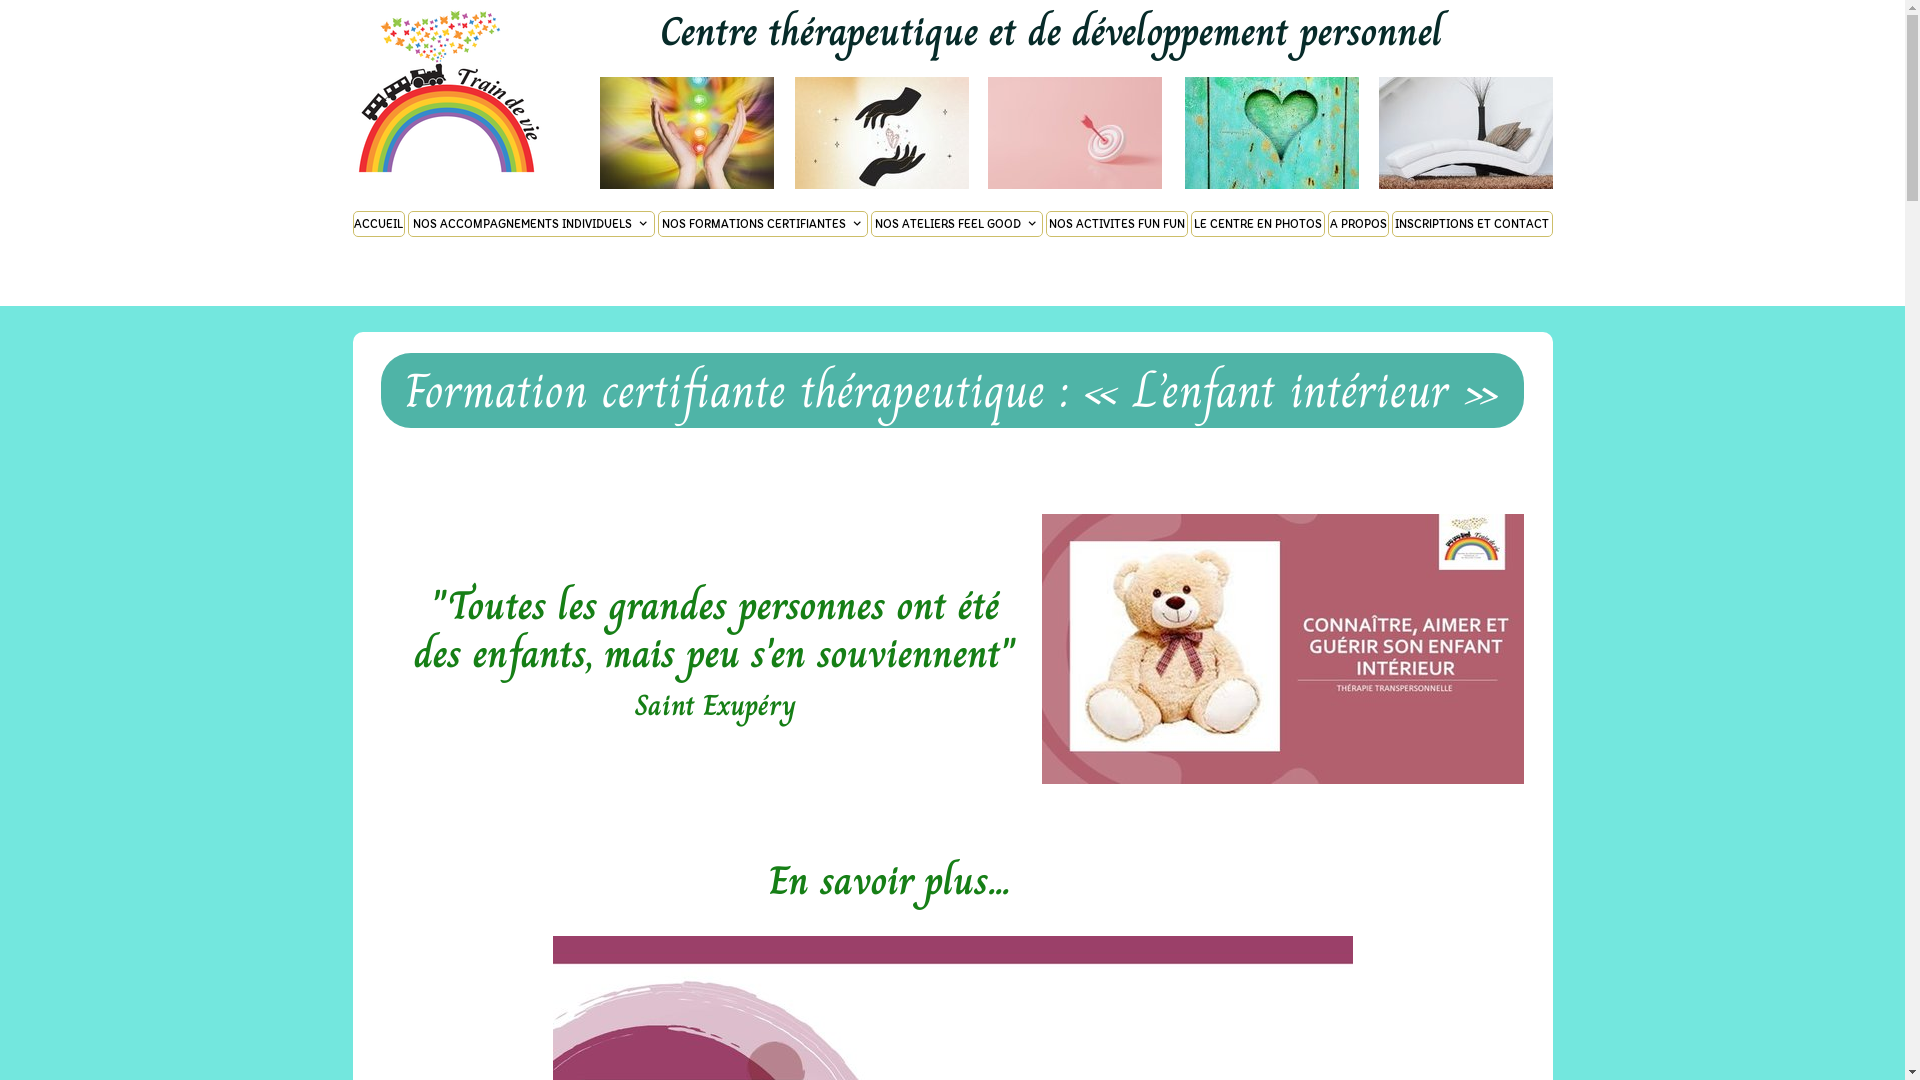 The height and width of the screenshot is (1080, 1920). What do you see at coordinates (378, 223) in the screenshot?
I see `ACCUEIL` at bounding box center [378, 223].